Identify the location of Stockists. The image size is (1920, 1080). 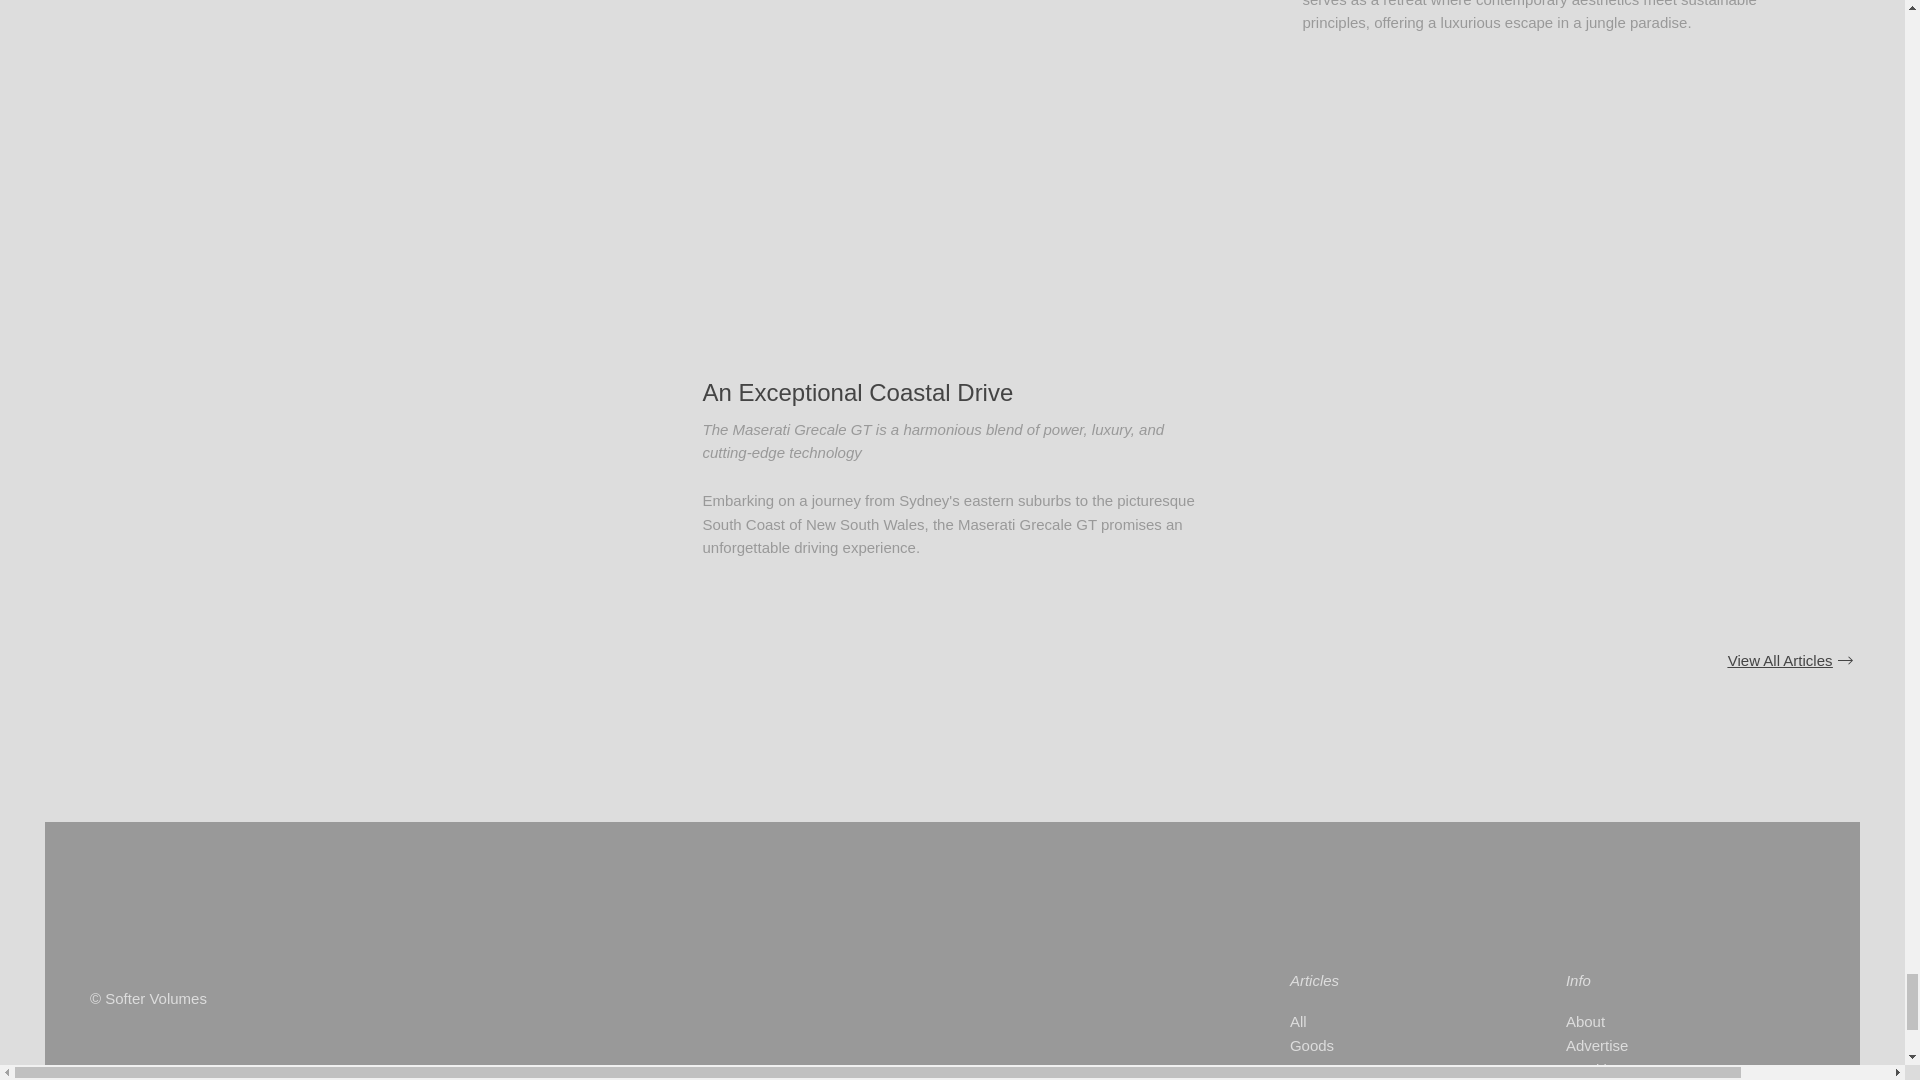
(1664, 1069).